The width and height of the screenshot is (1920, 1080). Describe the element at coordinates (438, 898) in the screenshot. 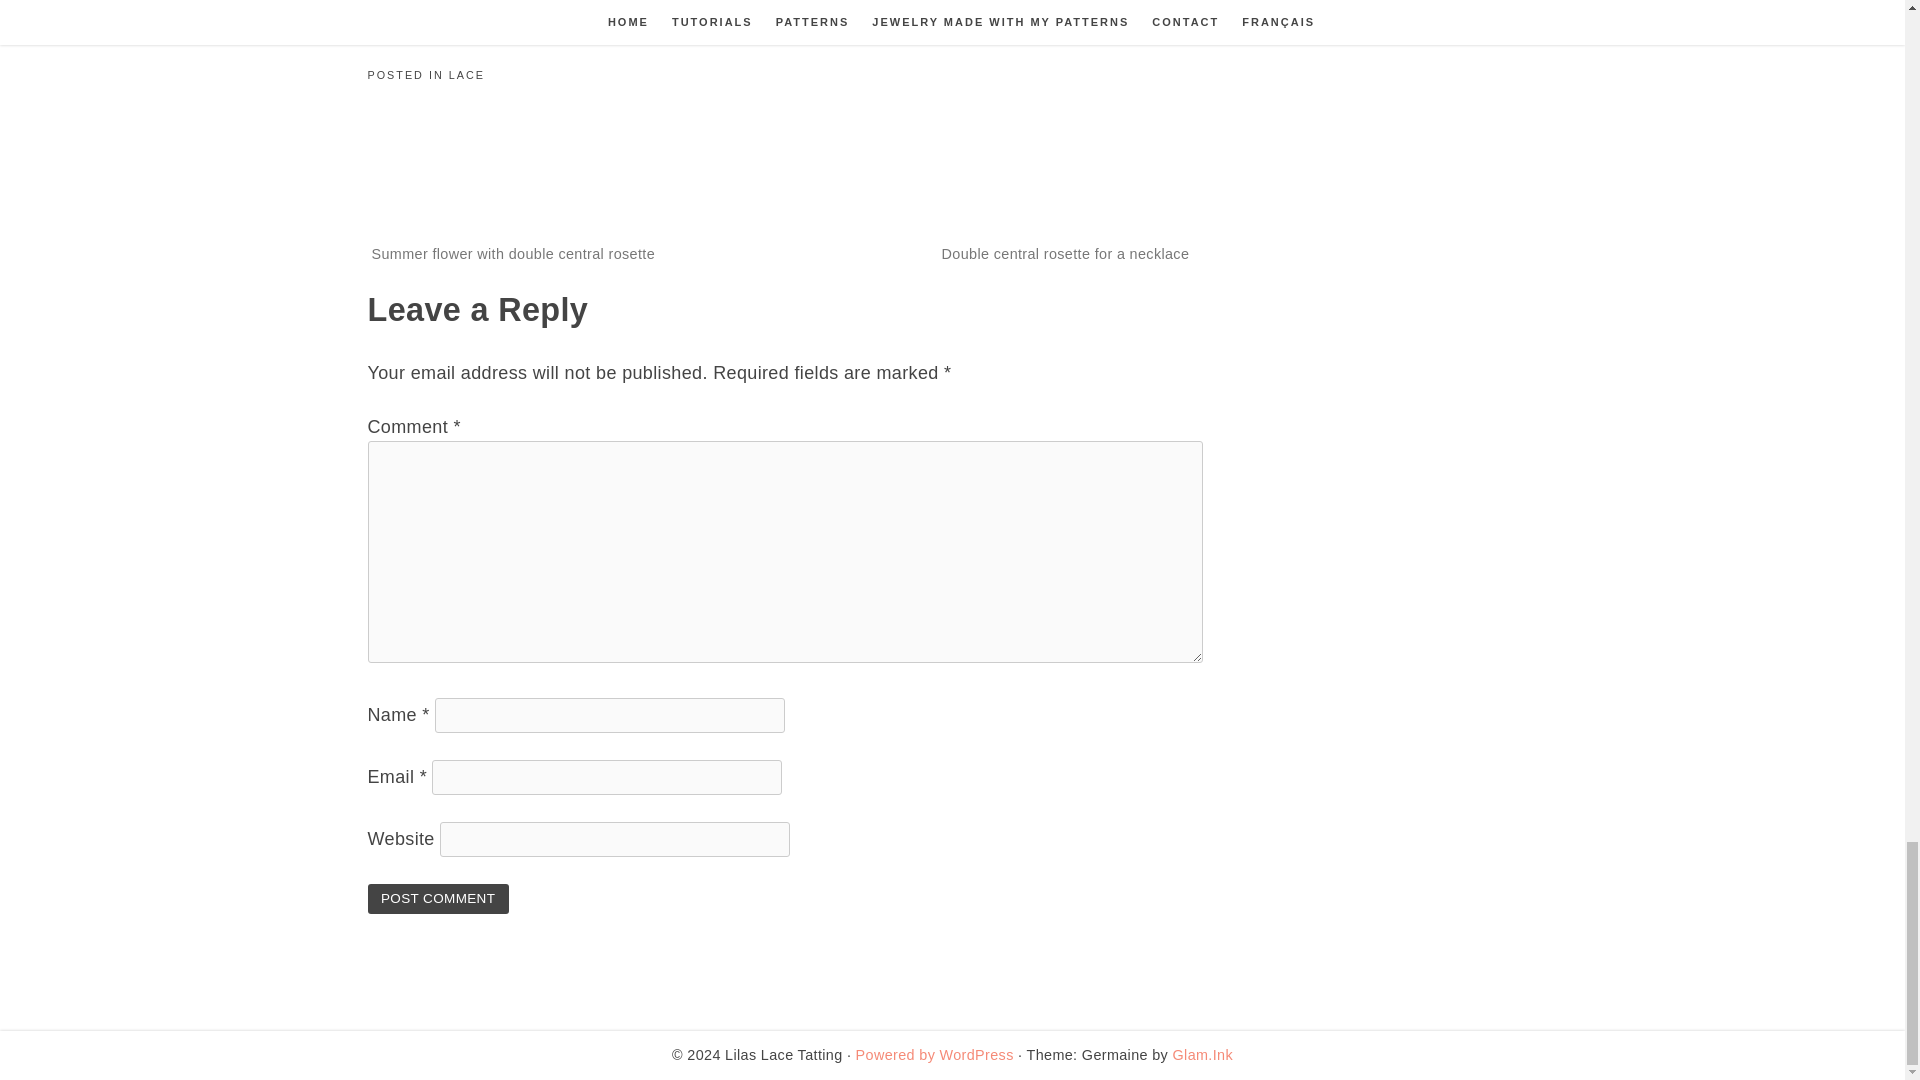

I see `Post Comment` at that location.